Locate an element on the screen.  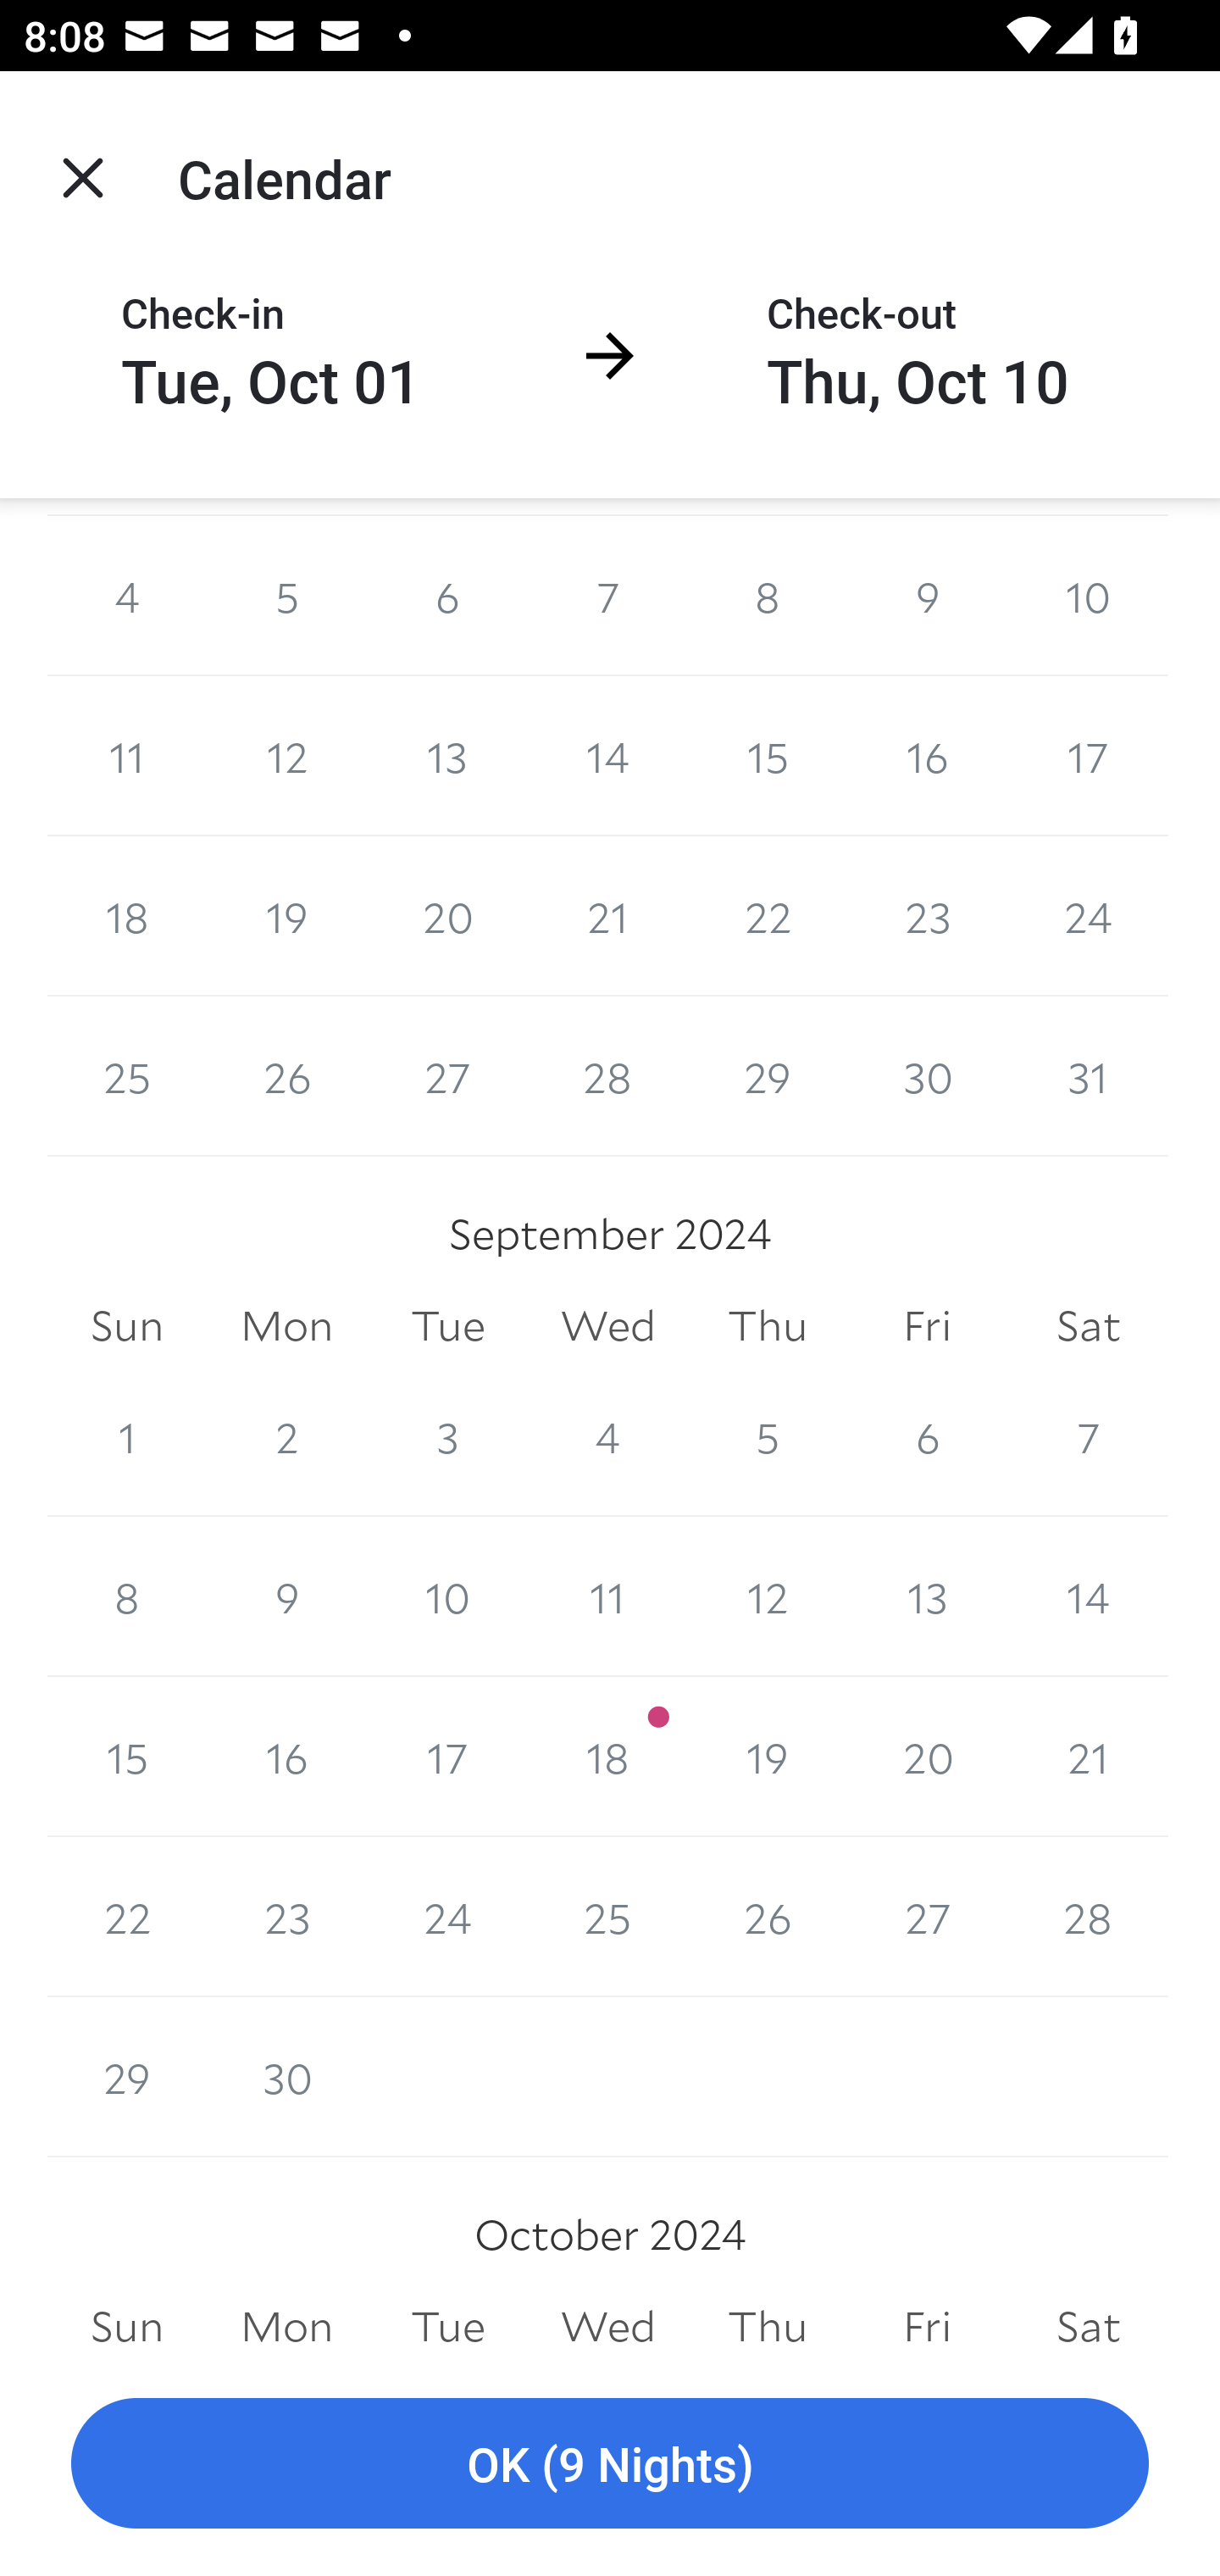
10 10 September 2024 is located at coordinates (447, 1596).